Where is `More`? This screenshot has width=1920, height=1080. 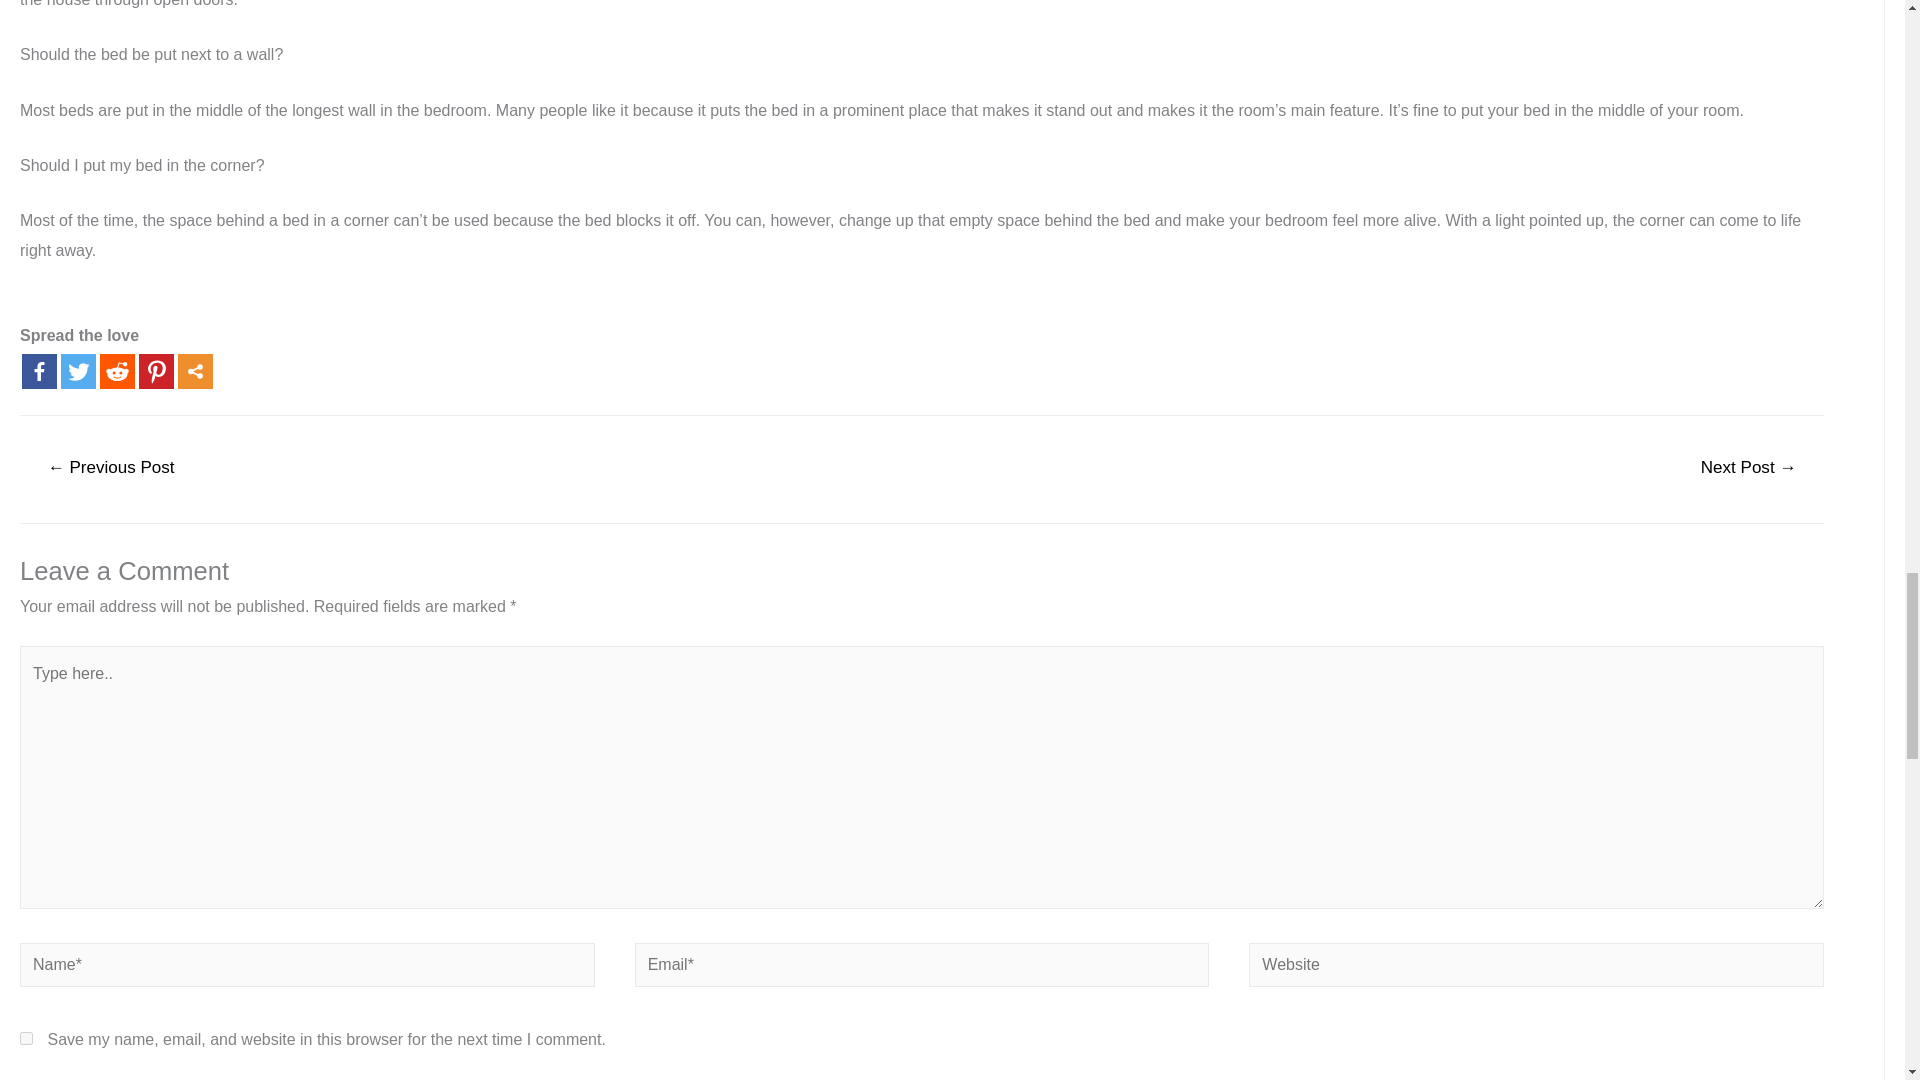
More is located at coordinates (196, 371).